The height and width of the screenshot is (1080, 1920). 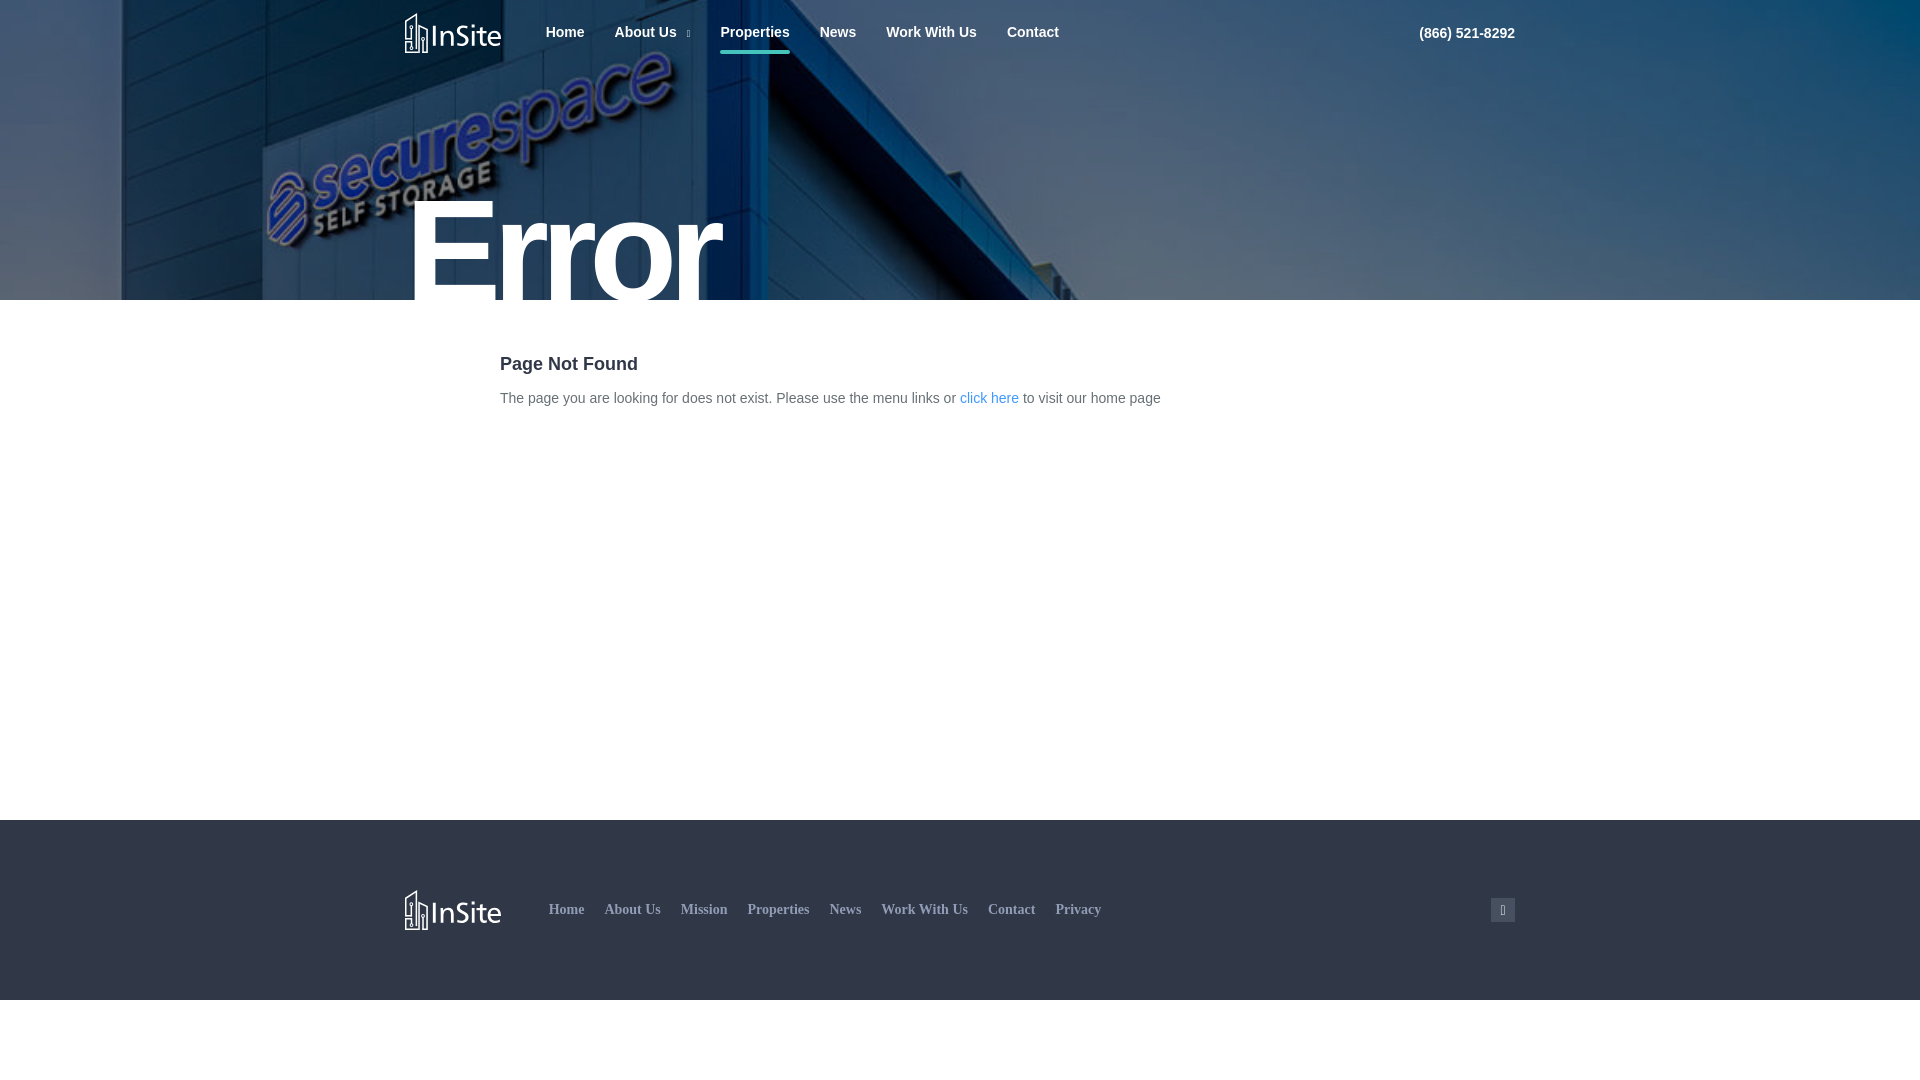 What do you see at coordinates (1032, 32) in the screenshot?
I see `Contact` at bounding box center [1032, 32].